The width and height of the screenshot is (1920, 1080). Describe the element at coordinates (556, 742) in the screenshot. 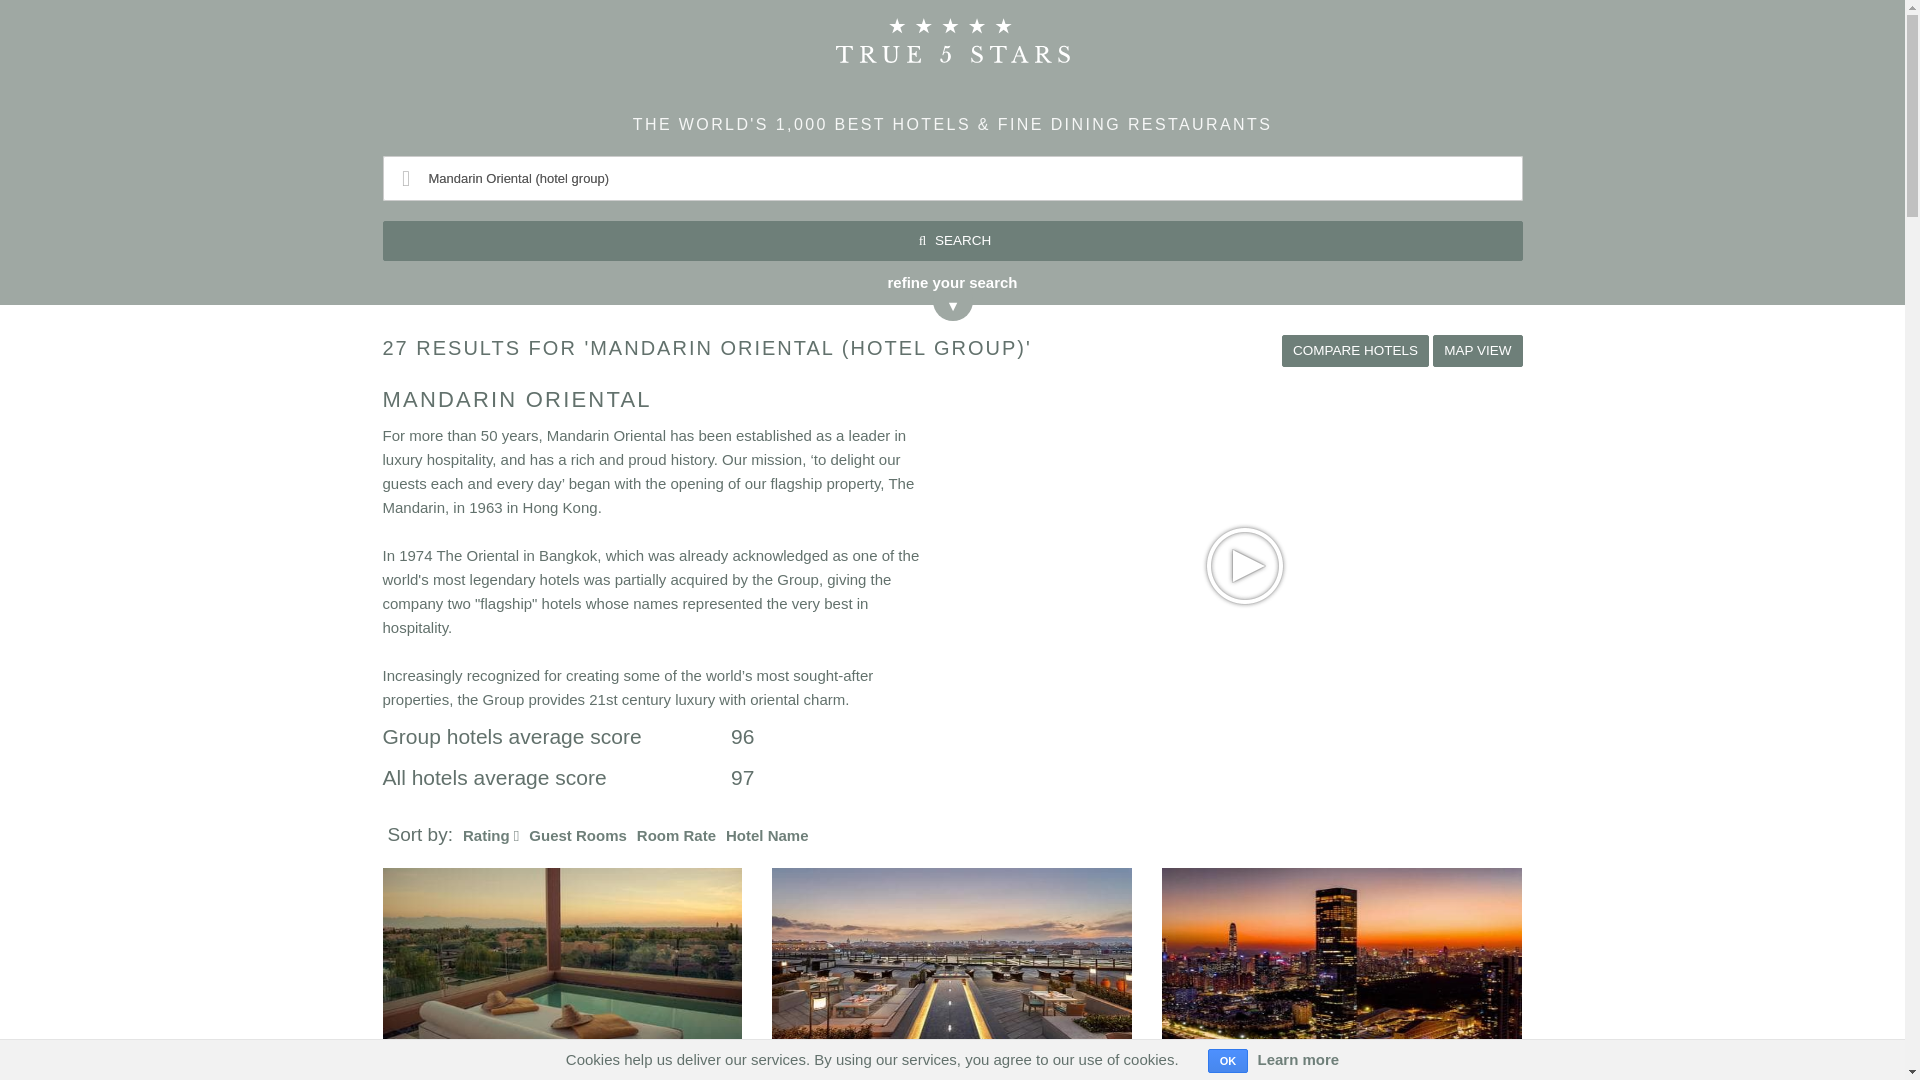

I see `Average score over hotels of this group` at that location.